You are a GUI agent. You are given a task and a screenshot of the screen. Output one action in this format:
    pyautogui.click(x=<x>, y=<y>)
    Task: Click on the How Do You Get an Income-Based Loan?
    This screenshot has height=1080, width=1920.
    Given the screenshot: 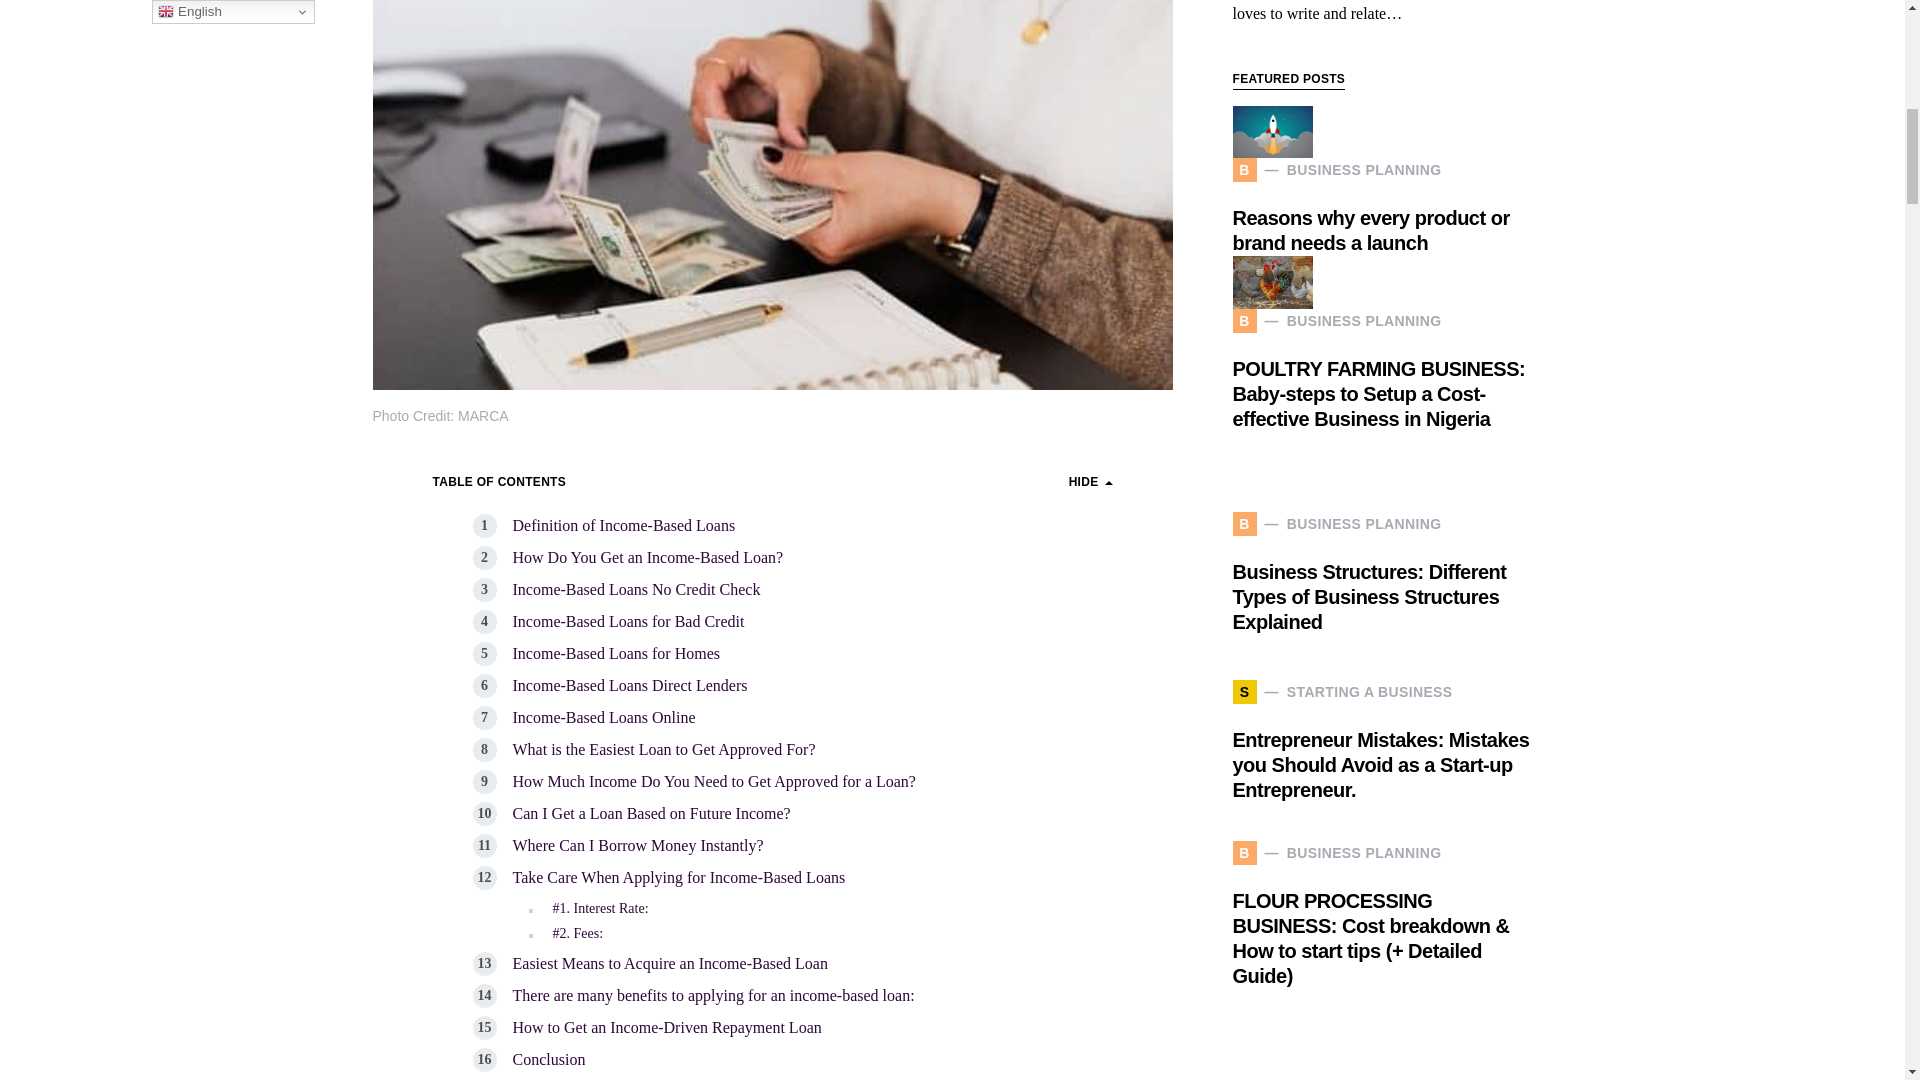 What is the action you would take?
    pyautogui.click(x=648, y=556)
    